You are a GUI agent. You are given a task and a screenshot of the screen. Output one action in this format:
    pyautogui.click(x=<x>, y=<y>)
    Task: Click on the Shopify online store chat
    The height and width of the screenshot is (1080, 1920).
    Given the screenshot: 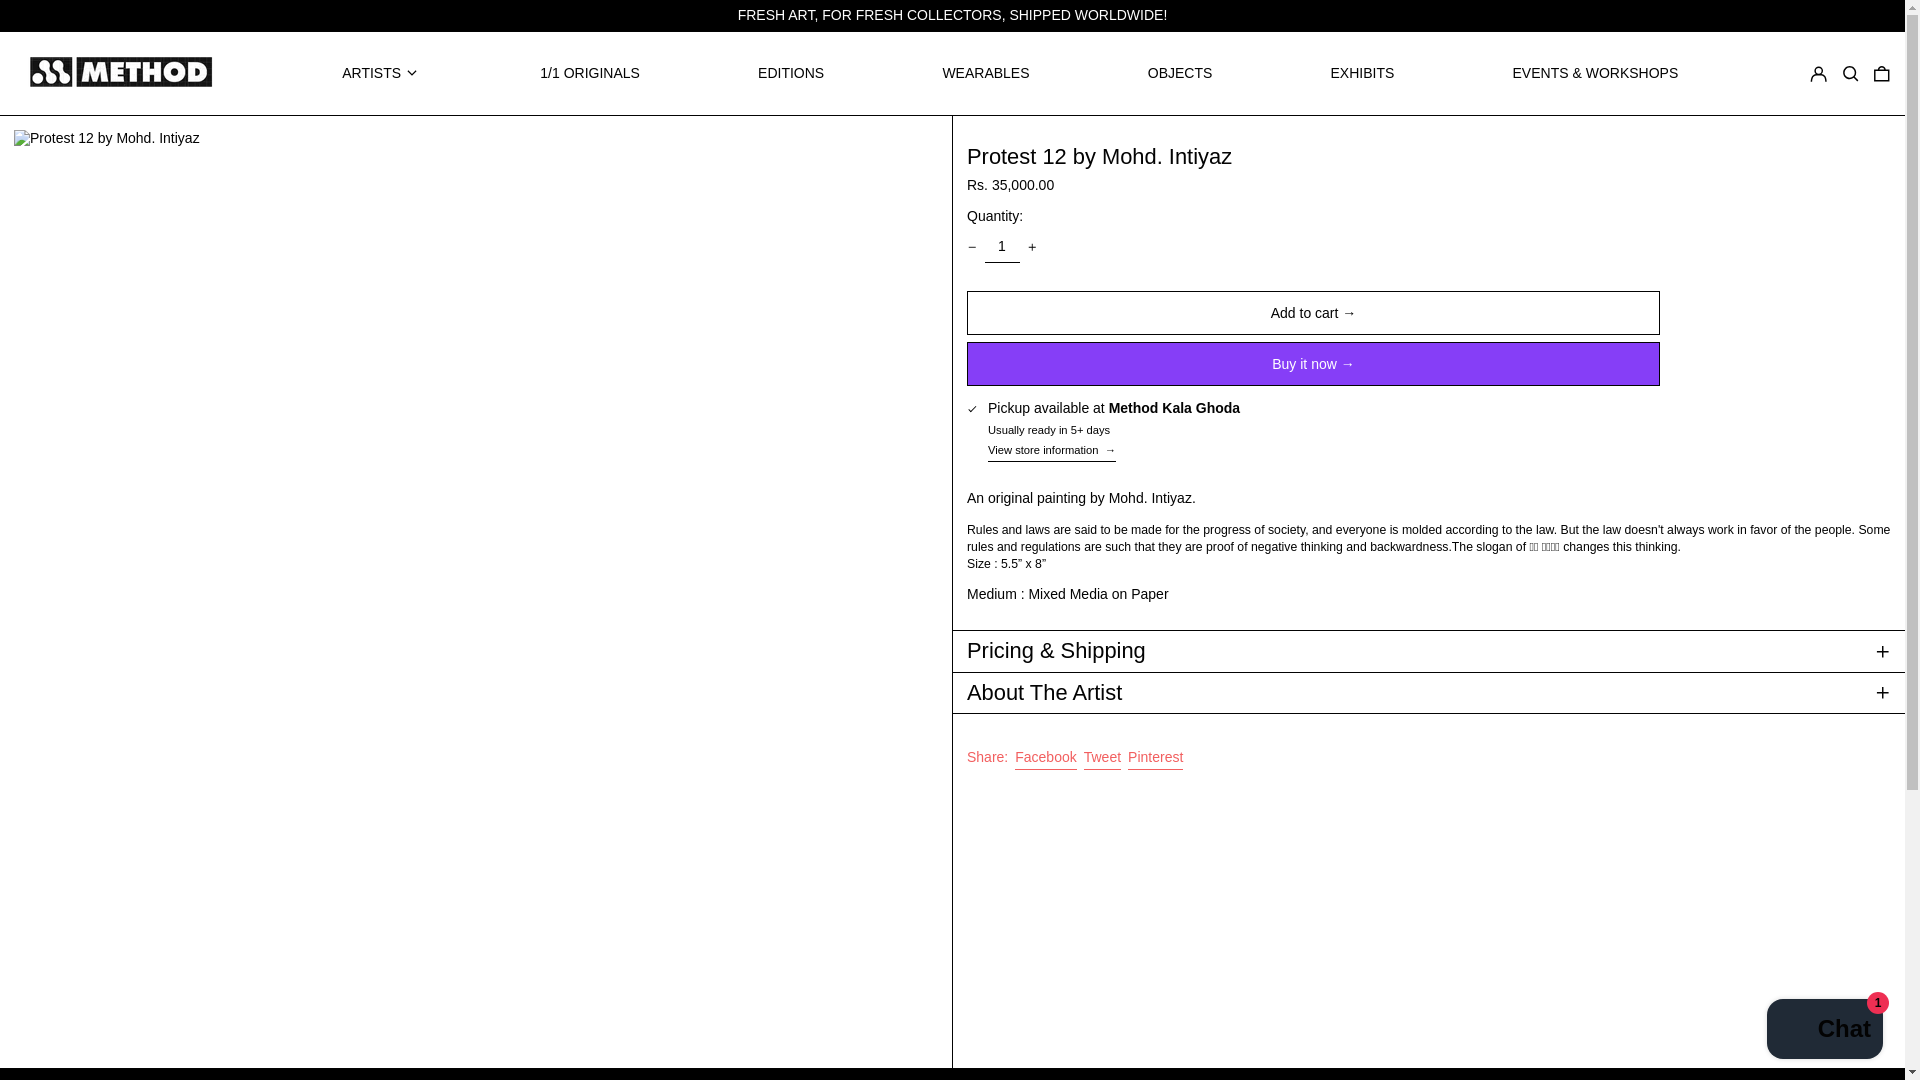 What is the action you would take?
    pyautogui.click(x=1824, y=1031)
    